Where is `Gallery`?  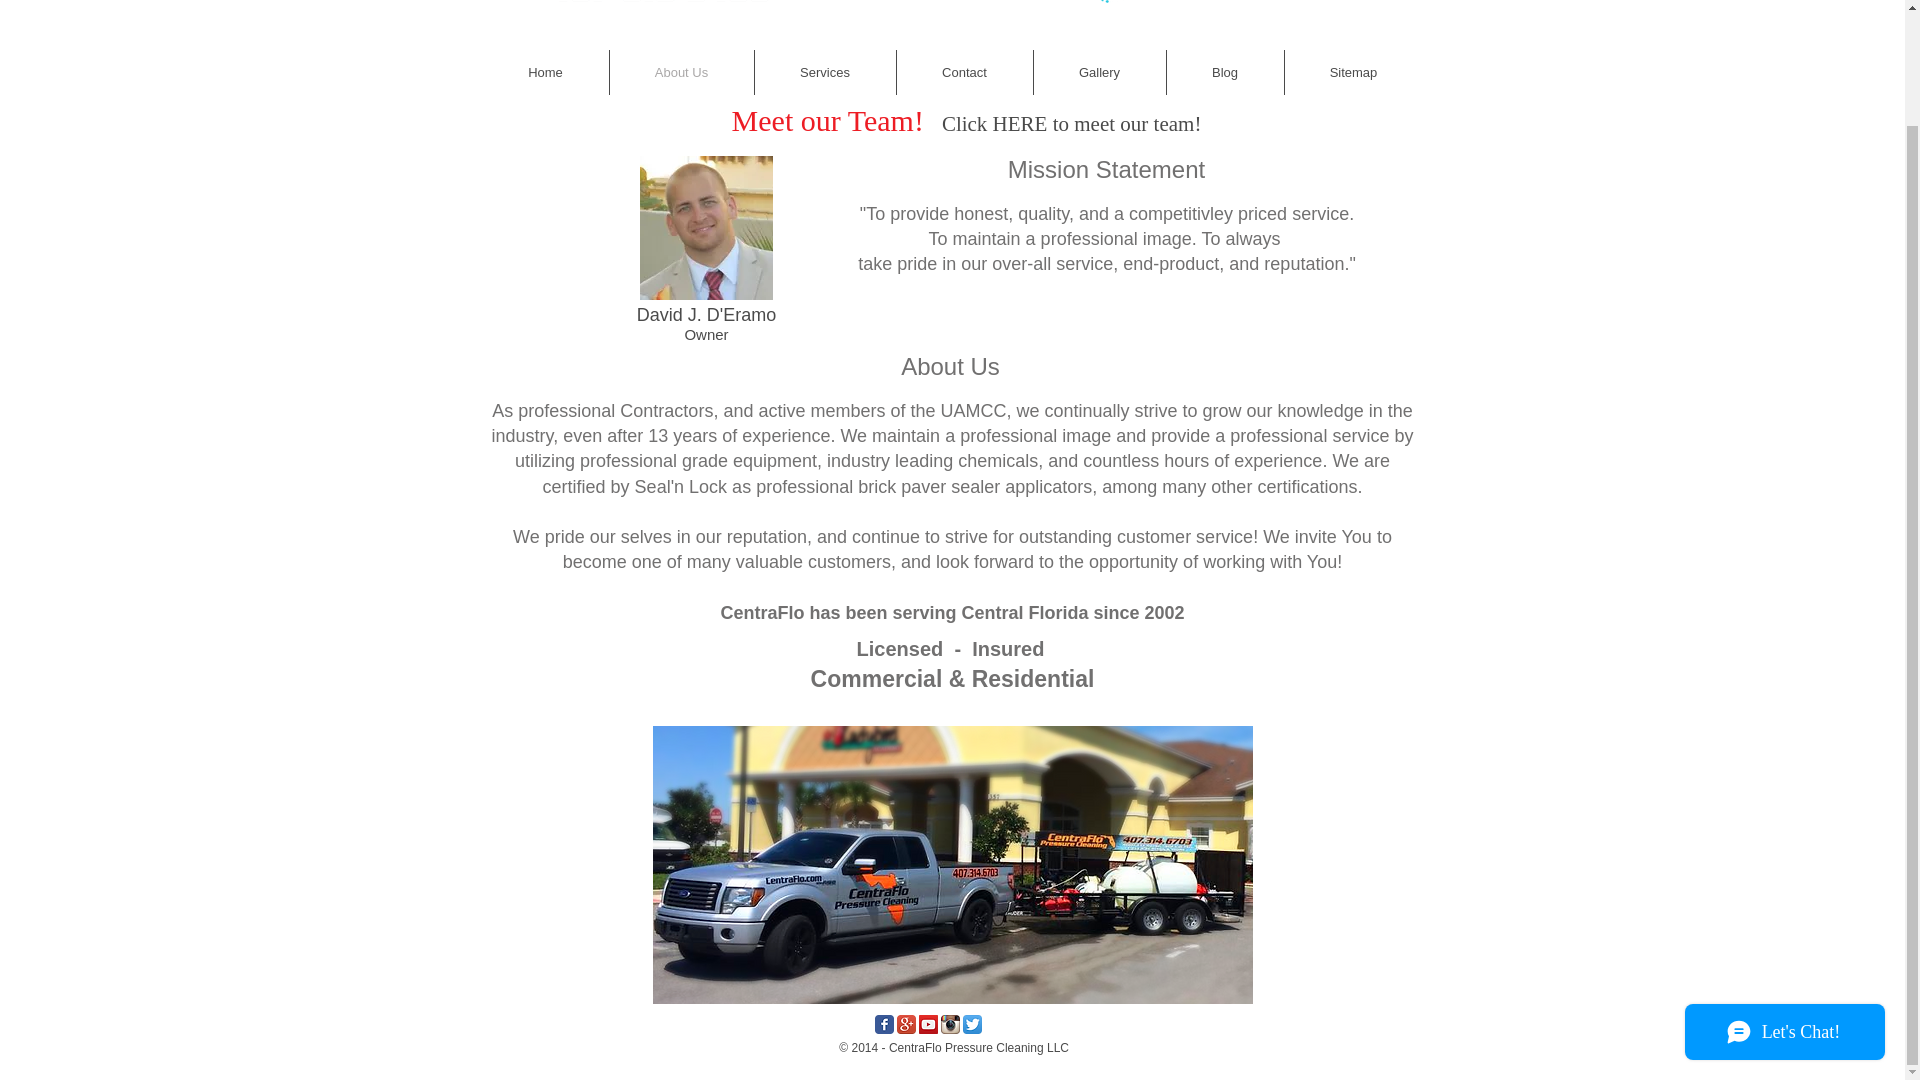 Gallery is located at coordinates (1100, 72).